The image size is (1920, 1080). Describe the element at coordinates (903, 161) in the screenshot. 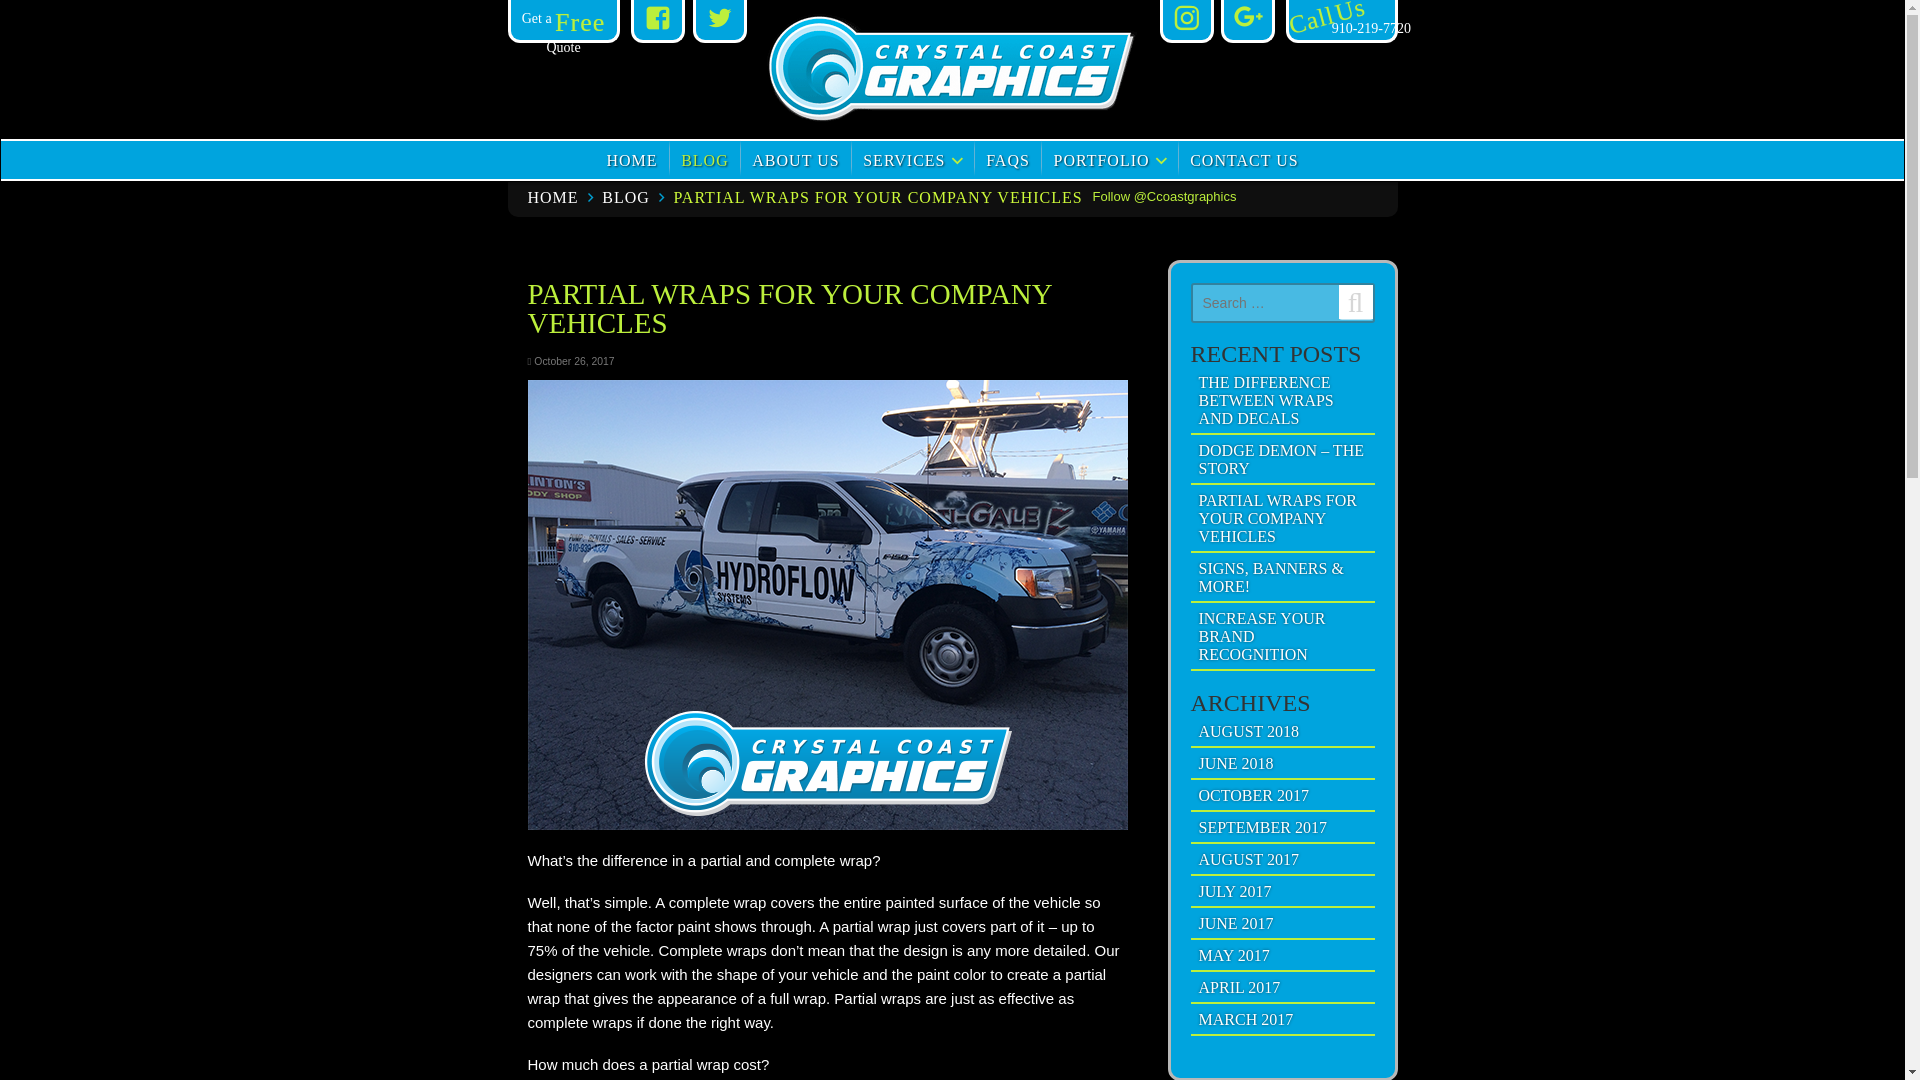

I see `SERVICES` at that location.